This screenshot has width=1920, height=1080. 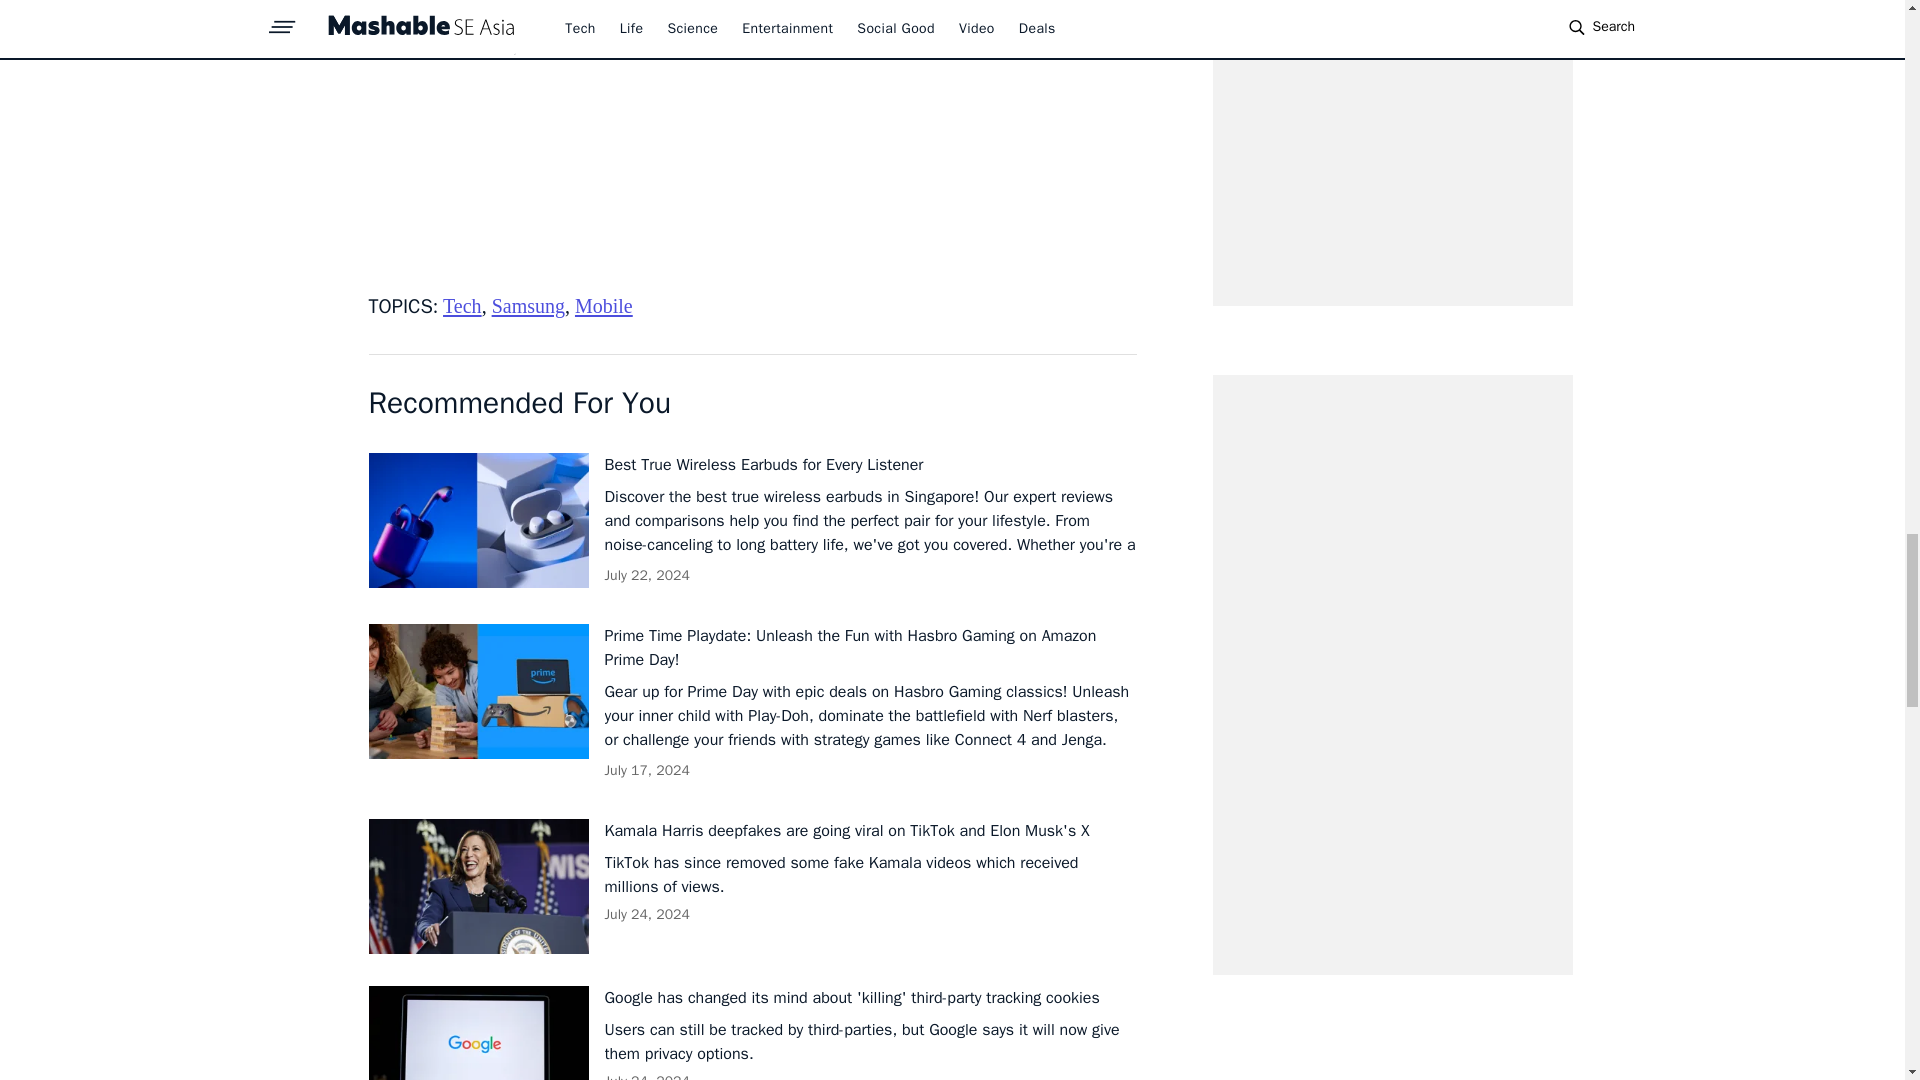 What do you see at coordinates (528, 306) in the screenshot?
I see `Samsung` at bounding box center [528, 306].